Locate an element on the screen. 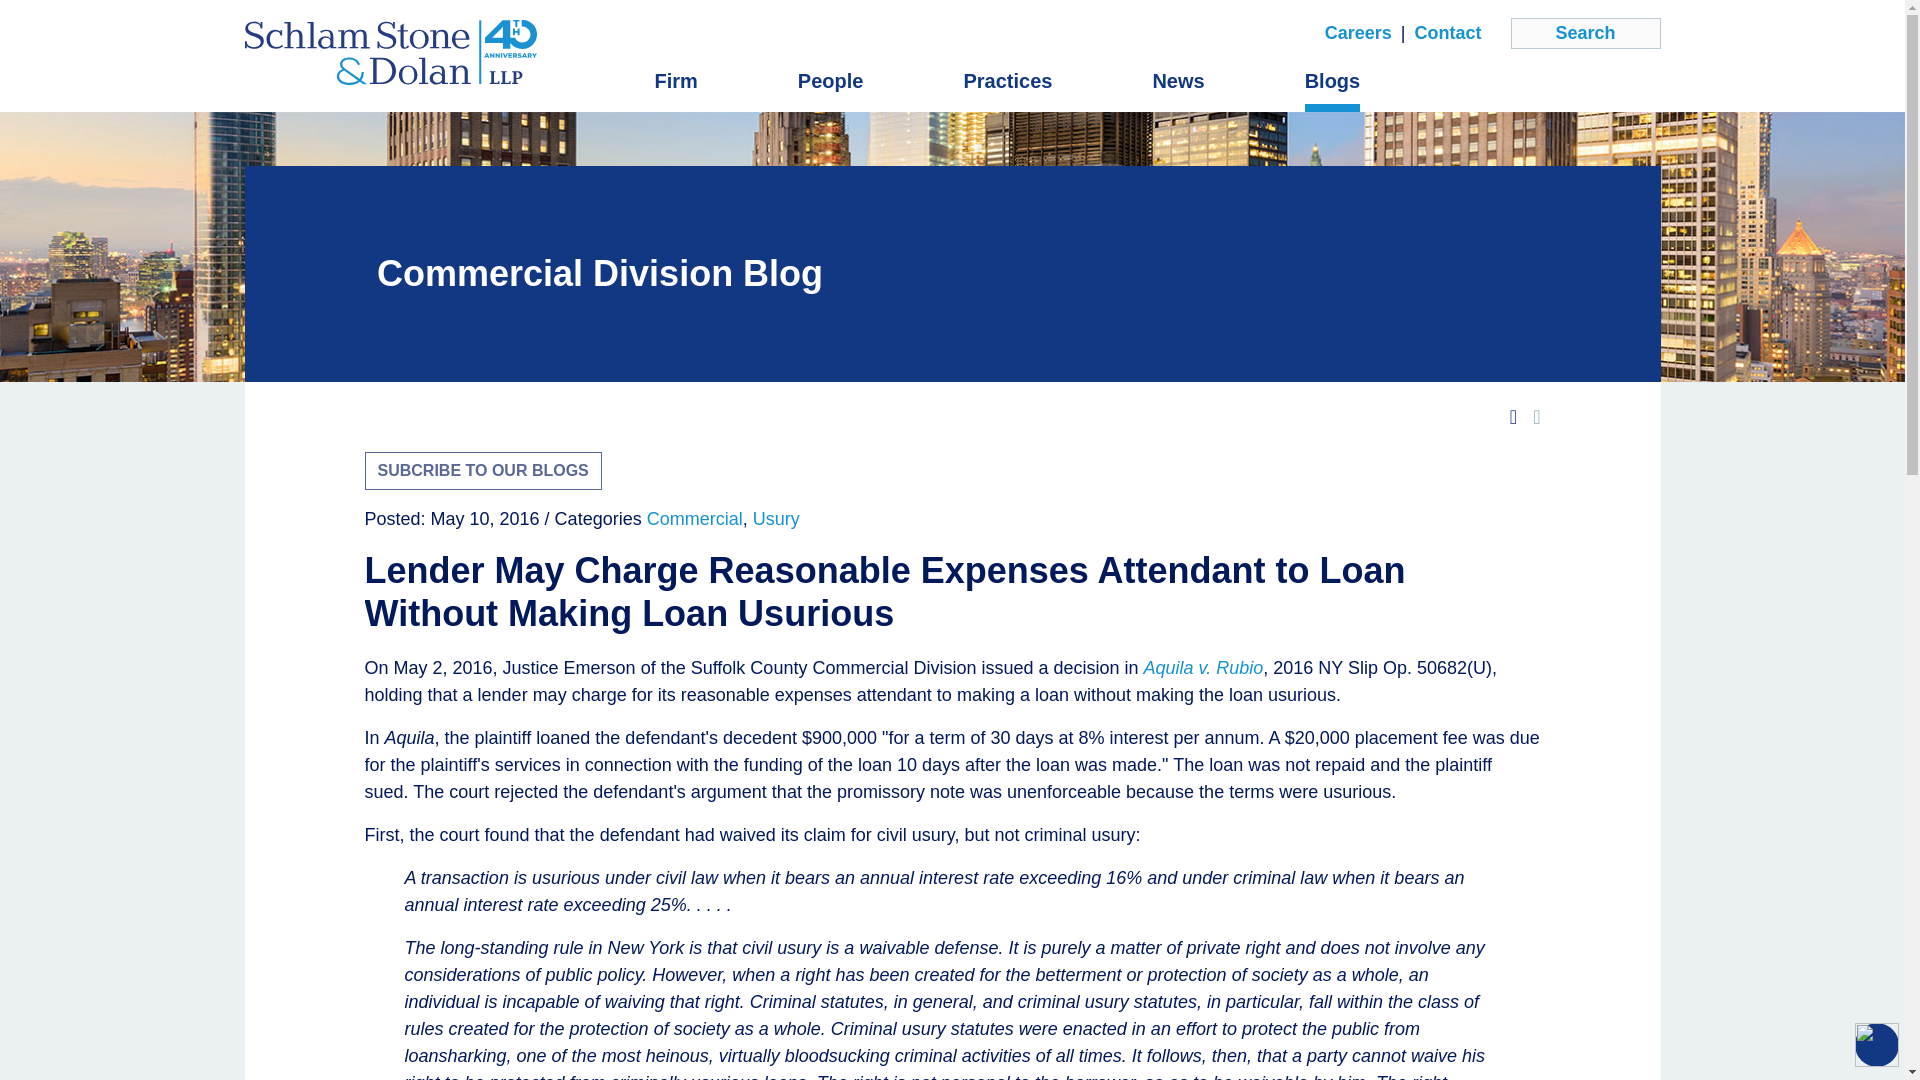 Image resolution: width=1920 pixels, height=1080 pixels. SUBCRIBE TO OUR BLOGS is located at coordinates (482, 471).